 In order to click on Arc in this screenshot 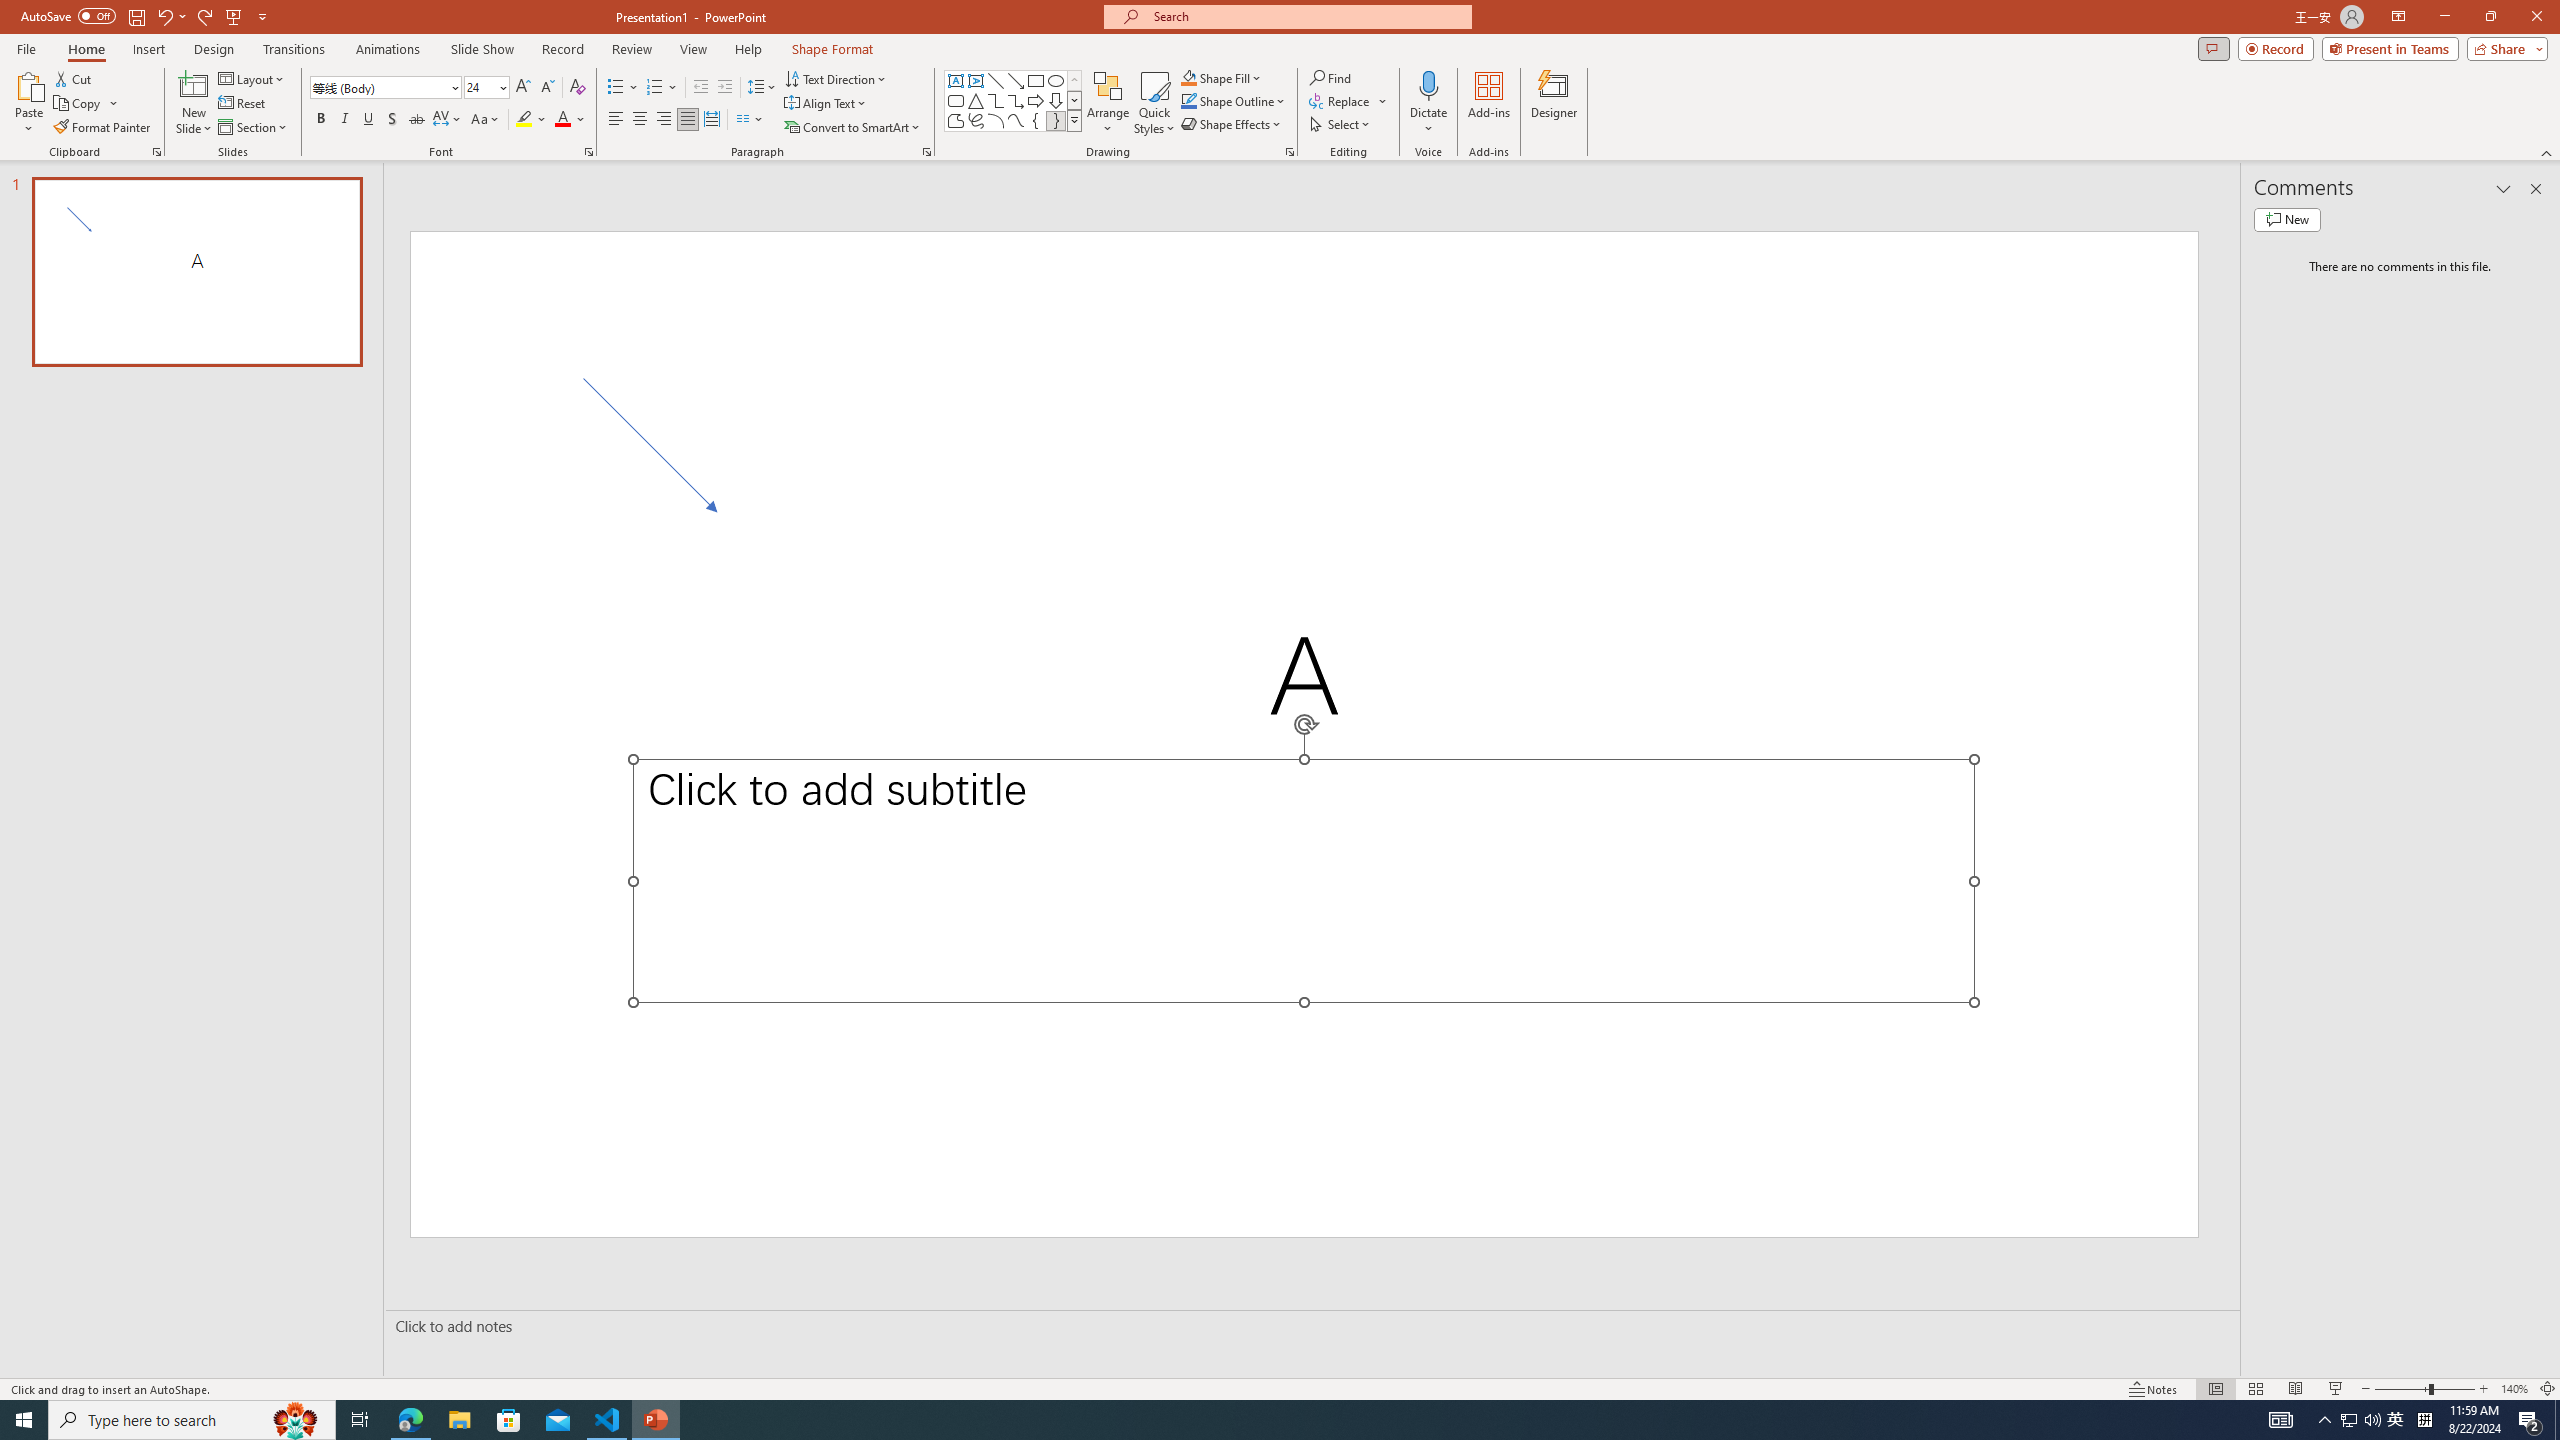, I will do `click(996, 120)`.